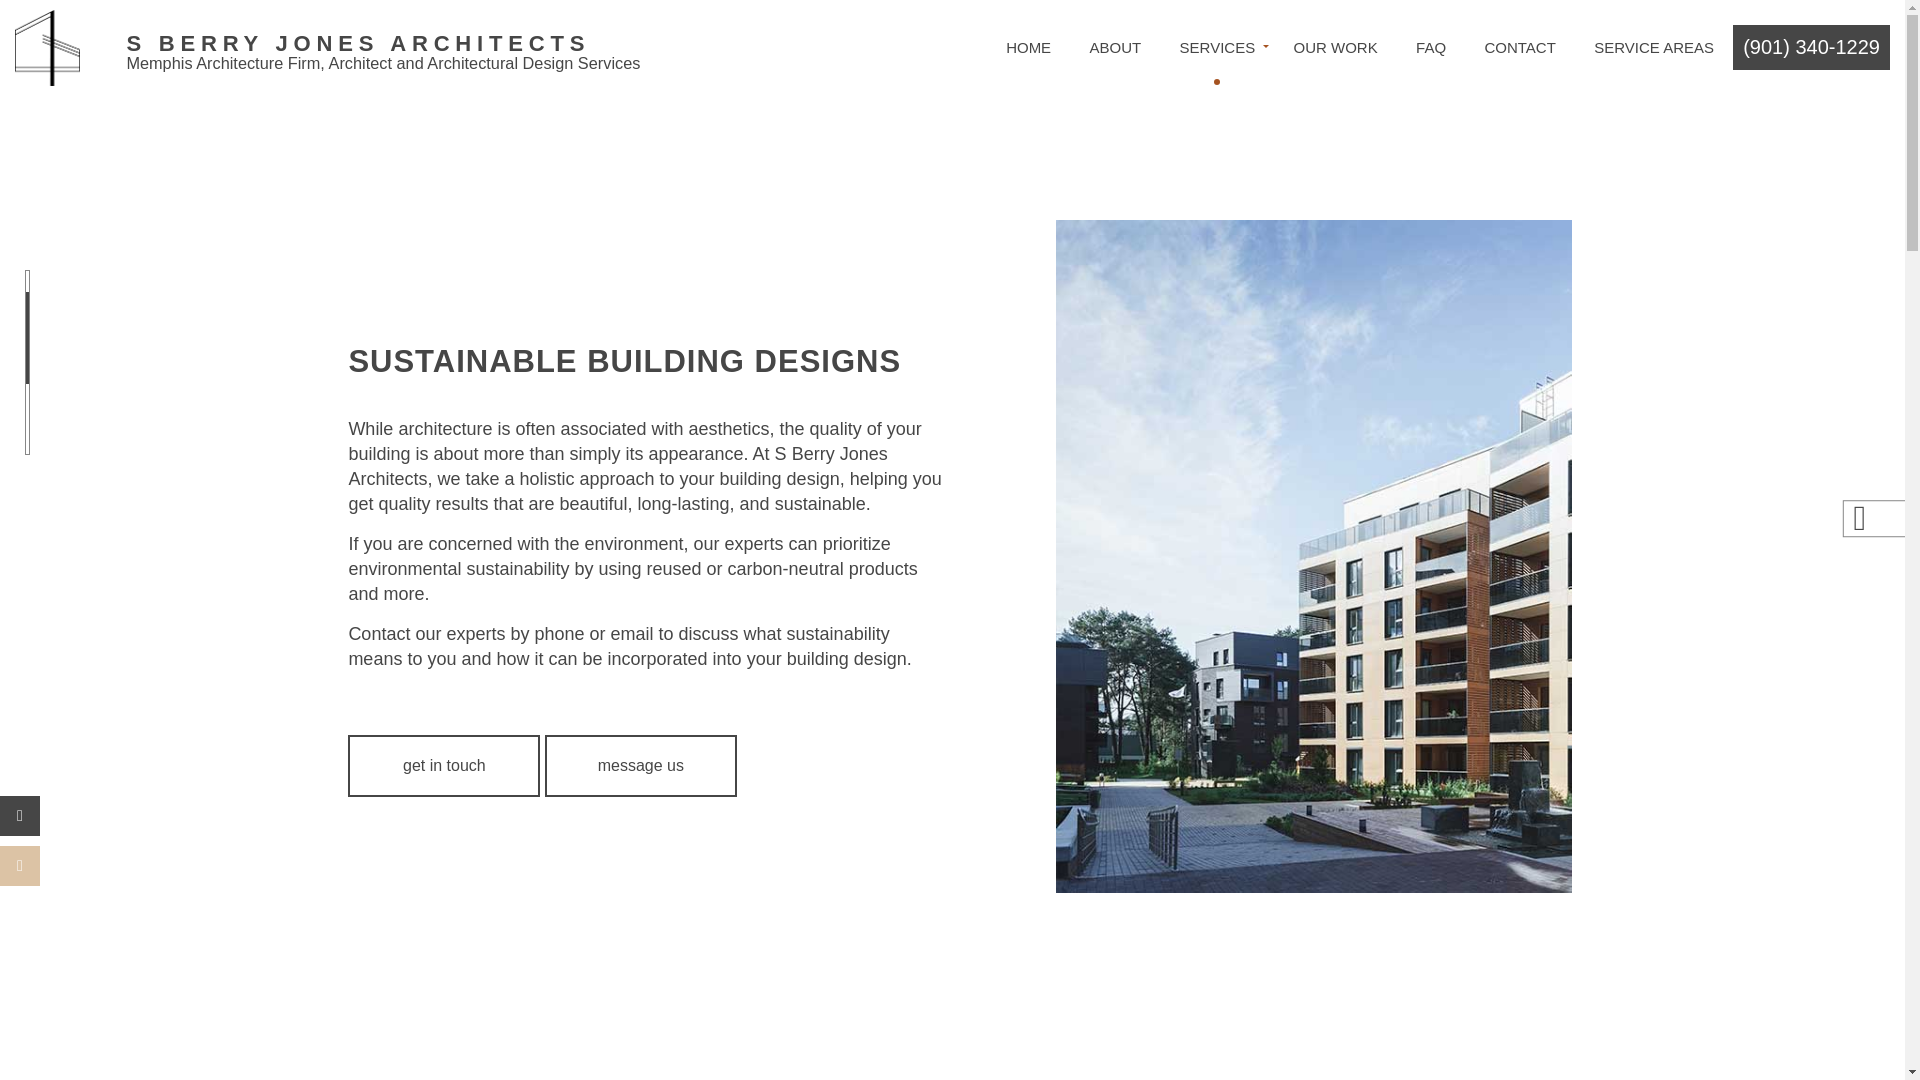 Image resolution: width=1920 pixels, height=1080 pixels. What do you see at coordinates (382, 44) in the screenshot?
I see `Great Service with S Berry Jones Architects` at bounding box center [382, 44].